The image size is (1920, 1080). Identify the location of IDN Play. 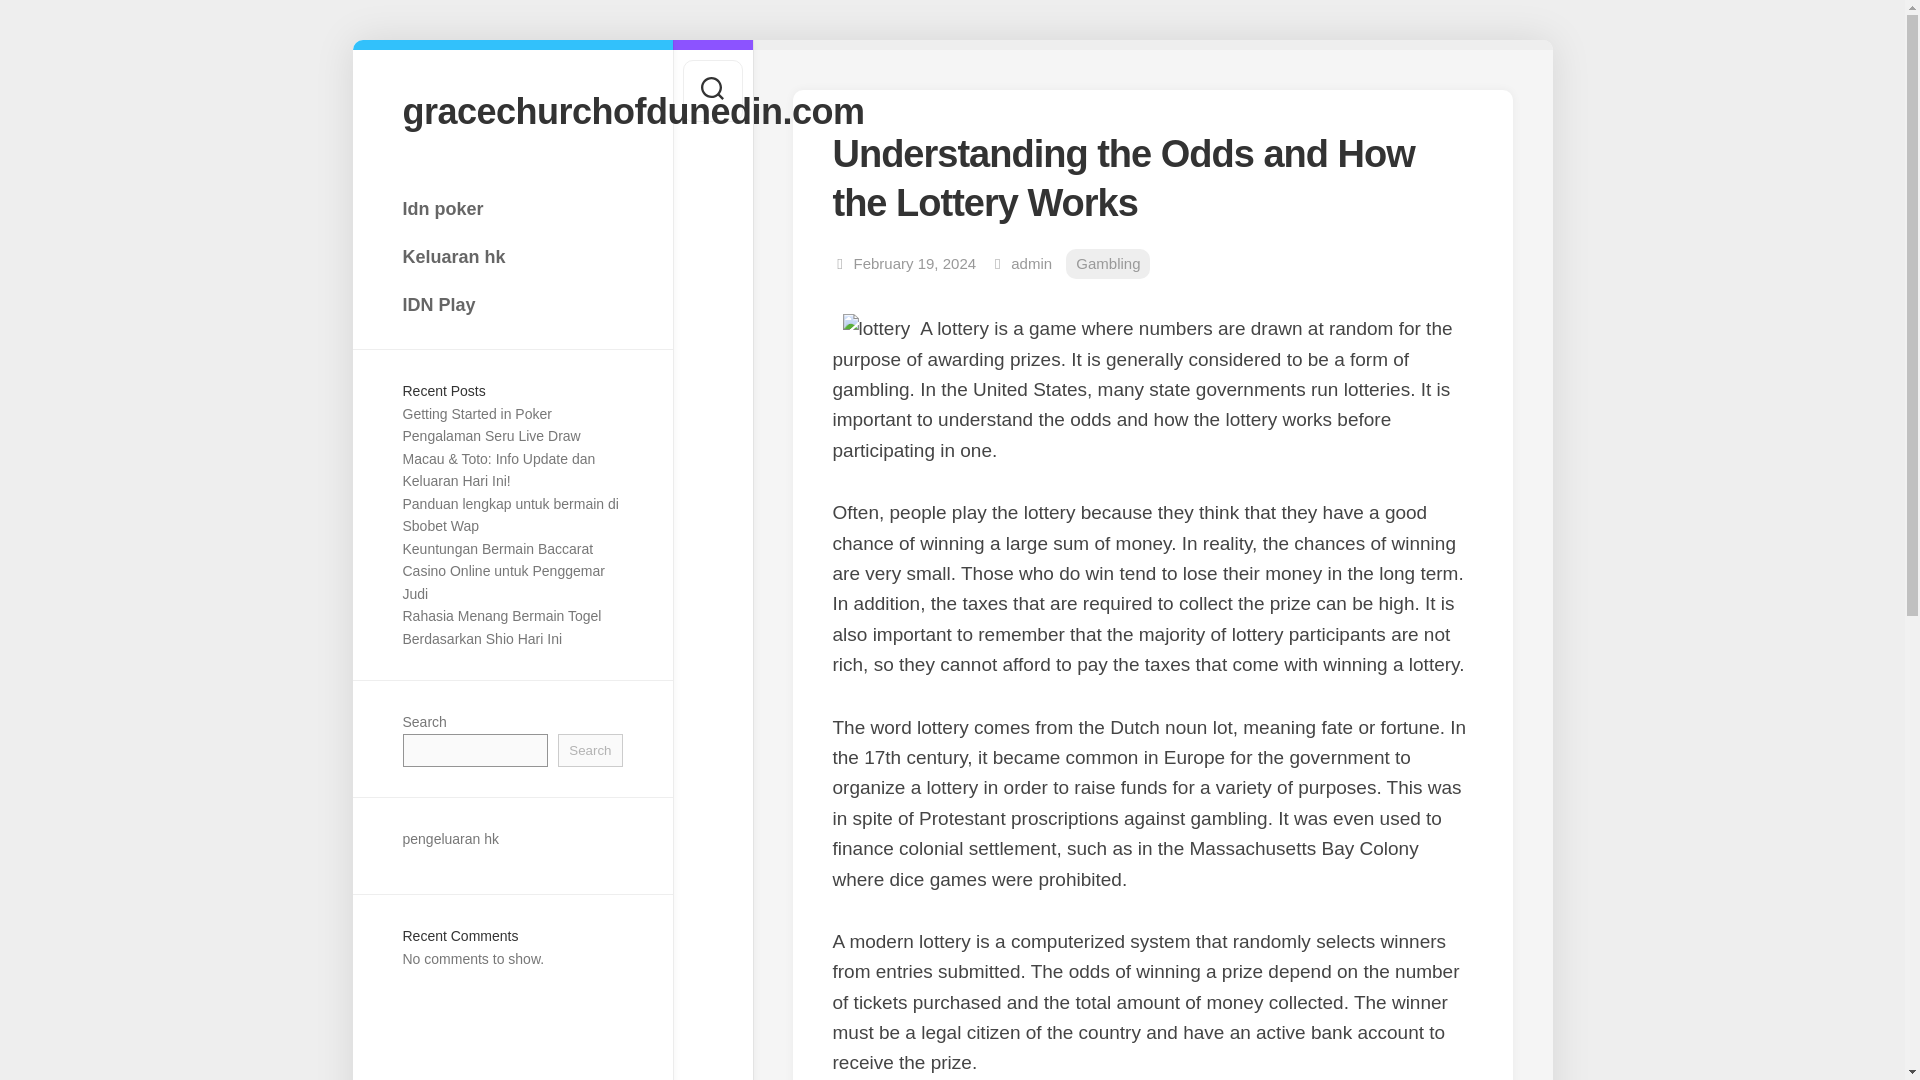
(512, 305).